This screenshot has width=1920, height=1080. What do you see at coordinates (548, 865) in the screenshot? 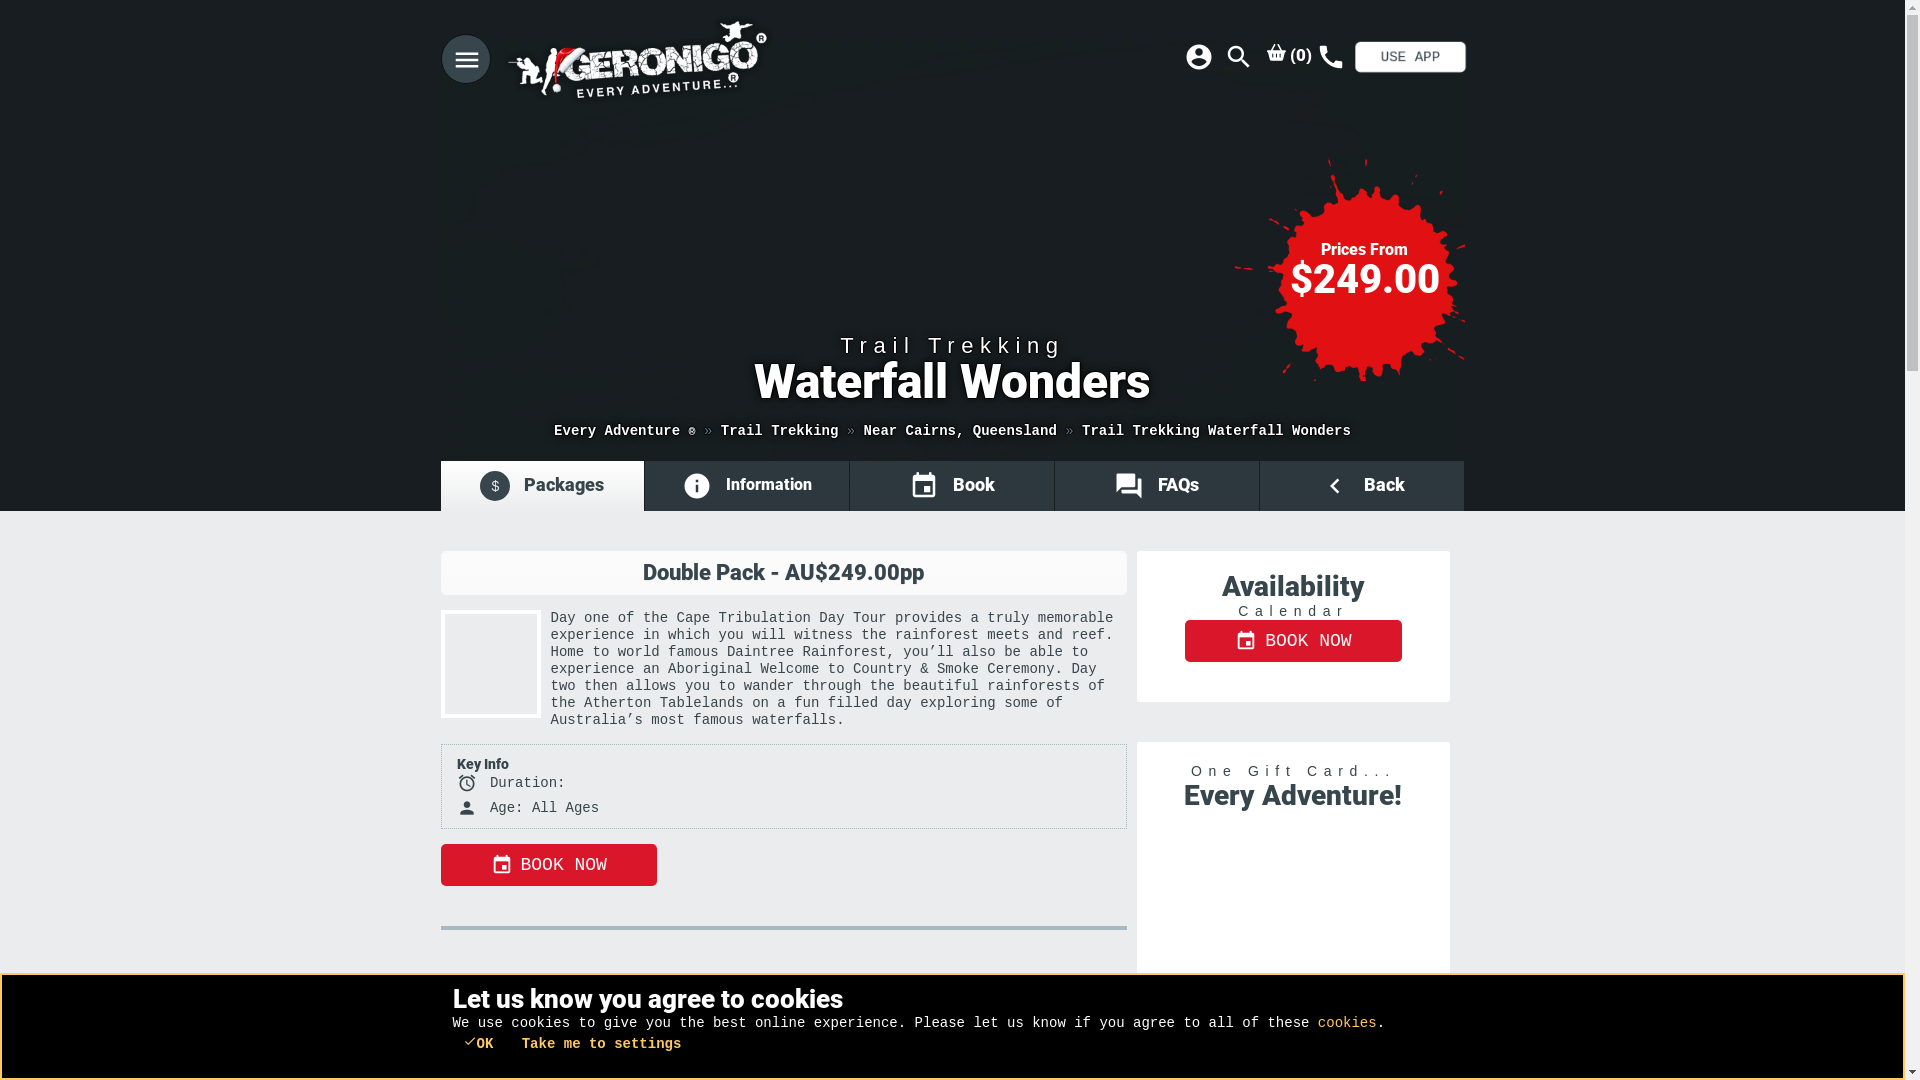
I see `event_dateBOOK NOW` at bounding box center [548, 865].